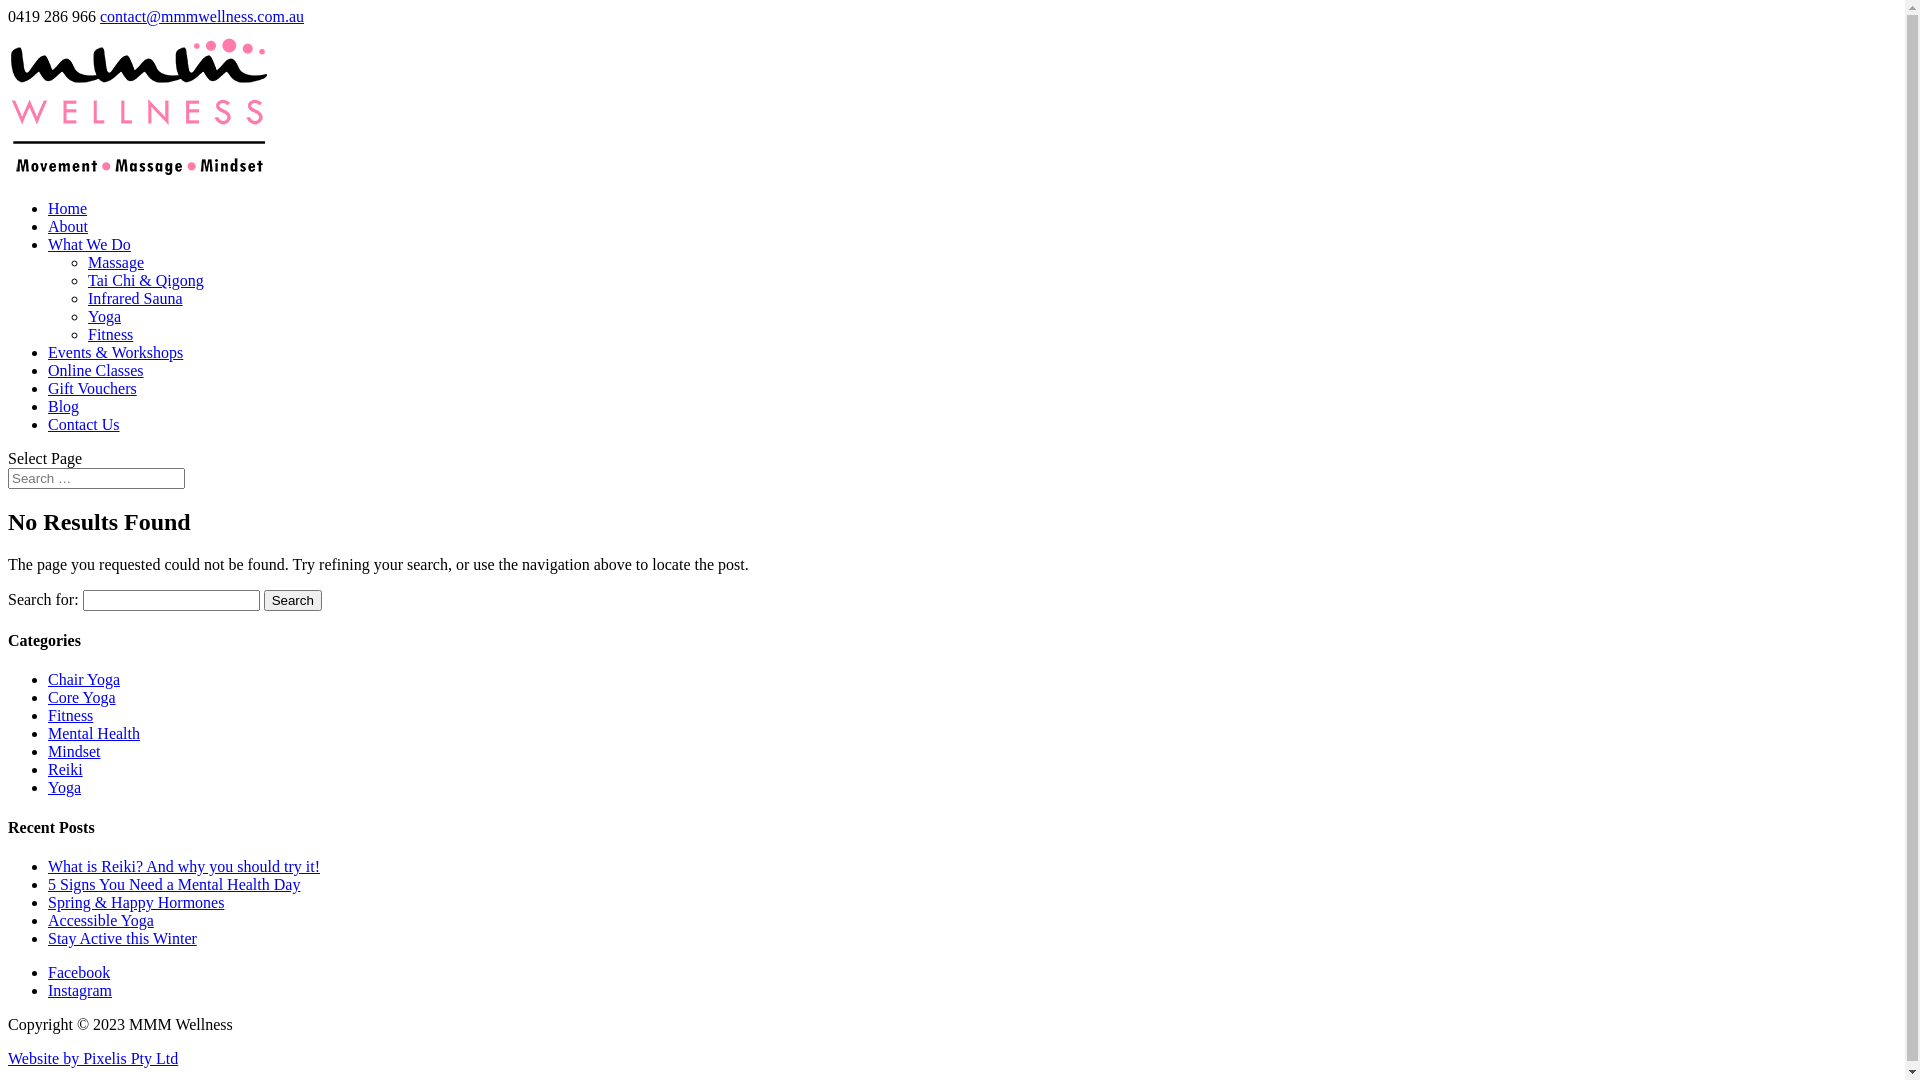  What do you see at coordinates (146, 280) in the screenshot?
I see `Tai Chi & Qigong` at bounding box center [146, 280].